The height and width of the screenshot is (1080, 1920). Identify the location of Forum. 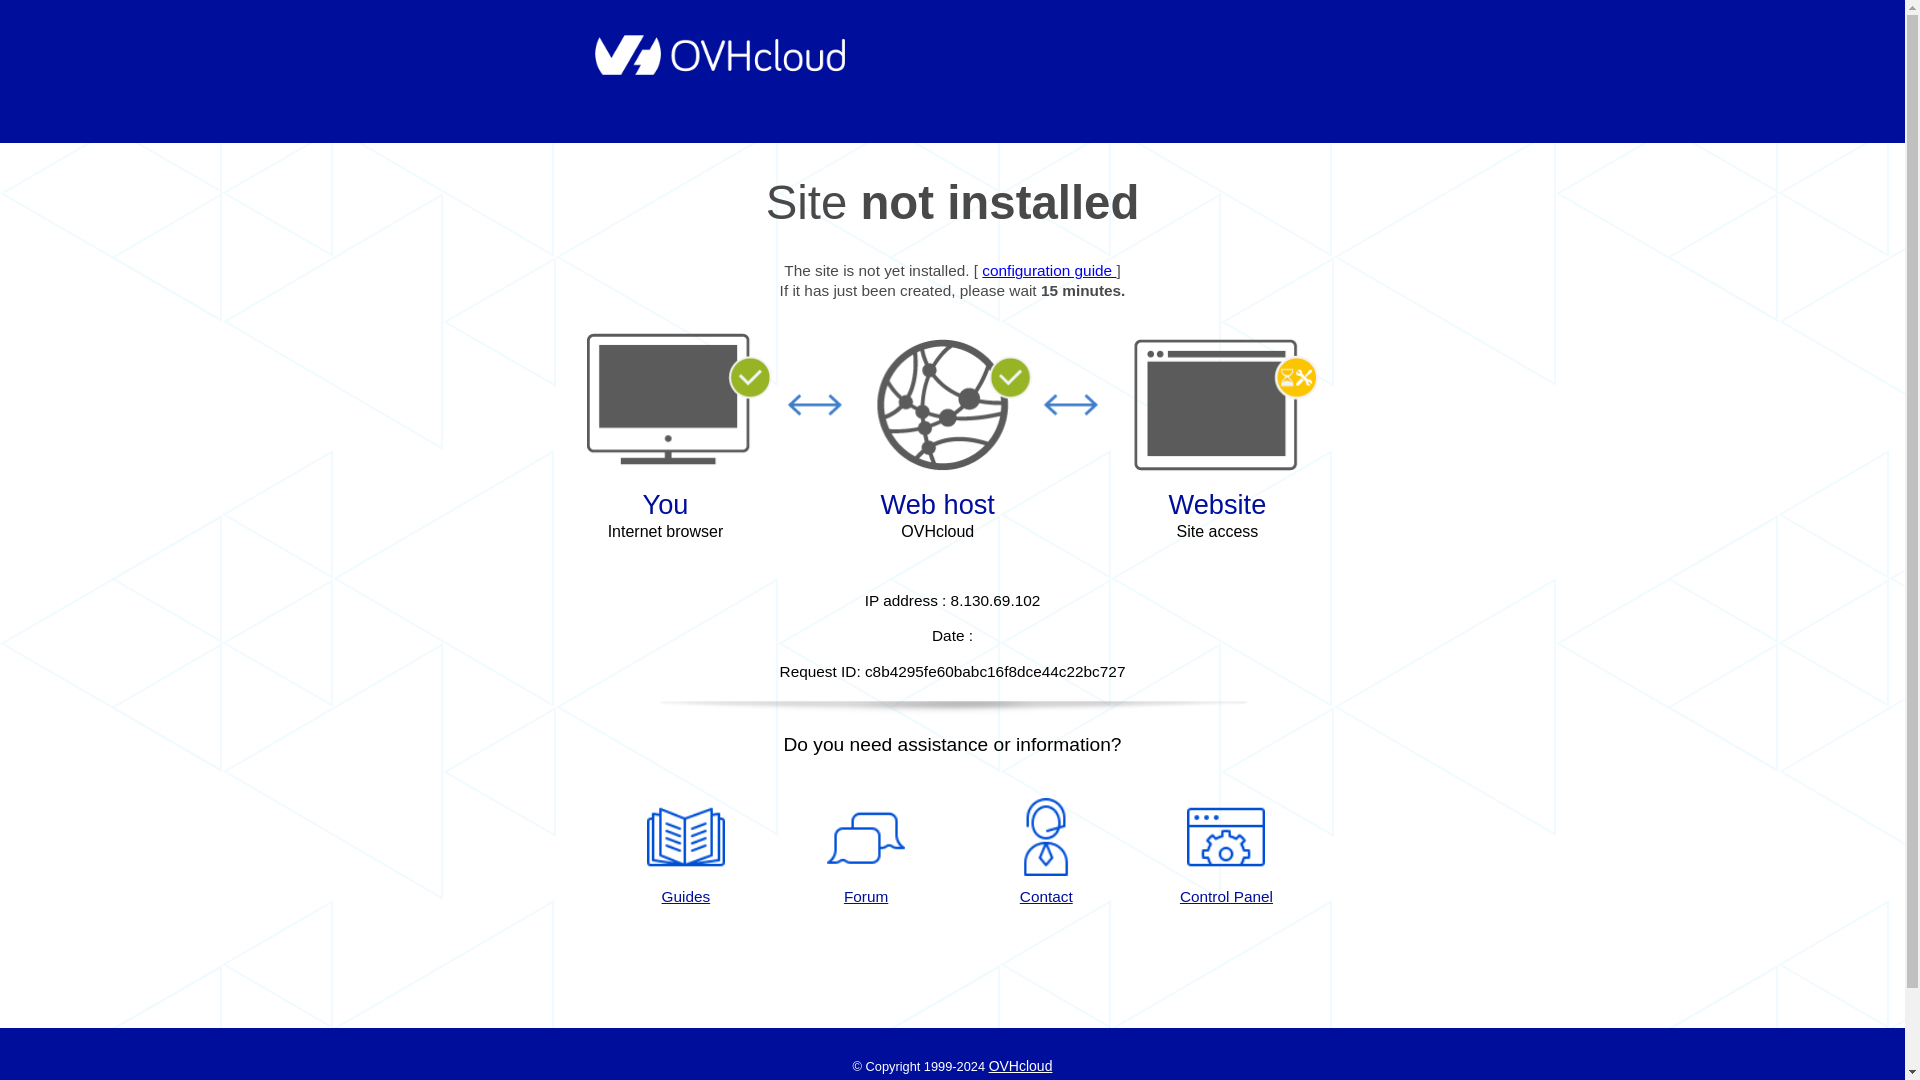
(866, 853).